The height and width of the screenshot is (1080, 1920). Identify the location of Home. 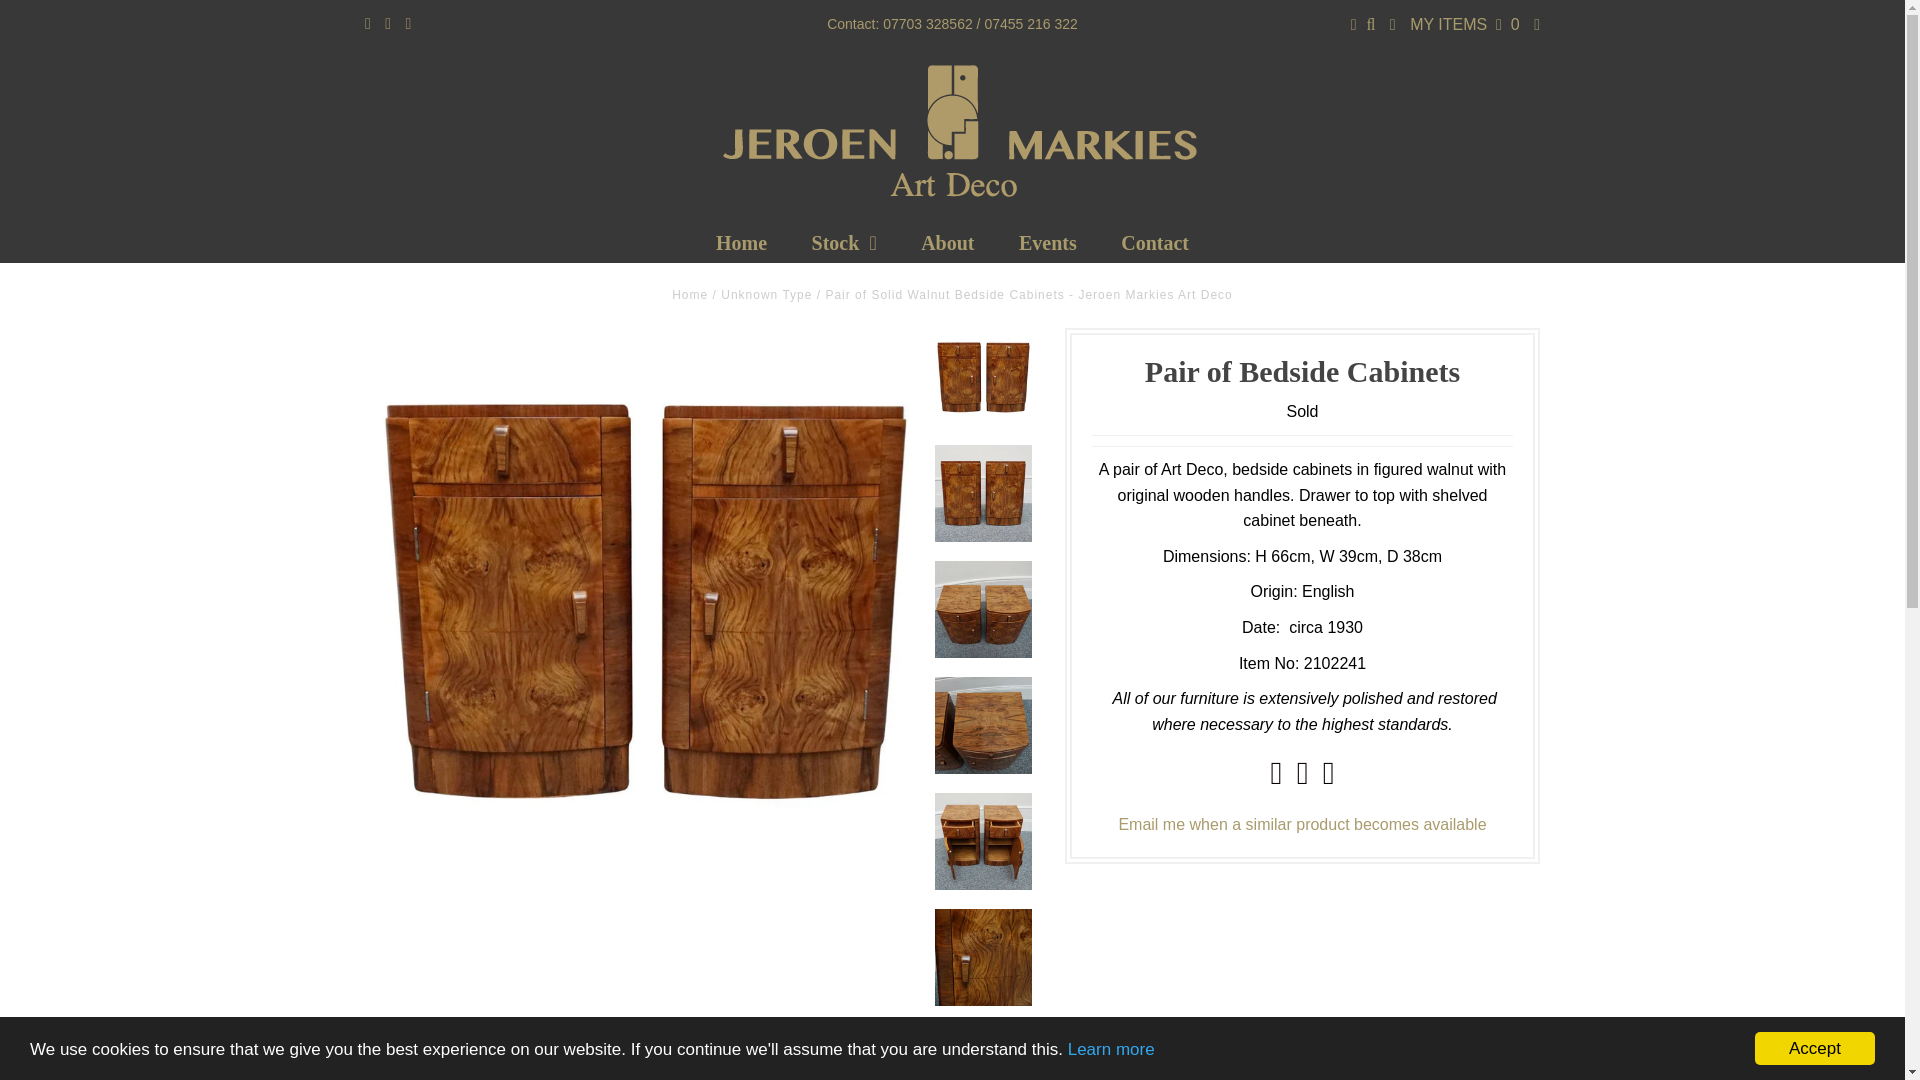
(690, 295).